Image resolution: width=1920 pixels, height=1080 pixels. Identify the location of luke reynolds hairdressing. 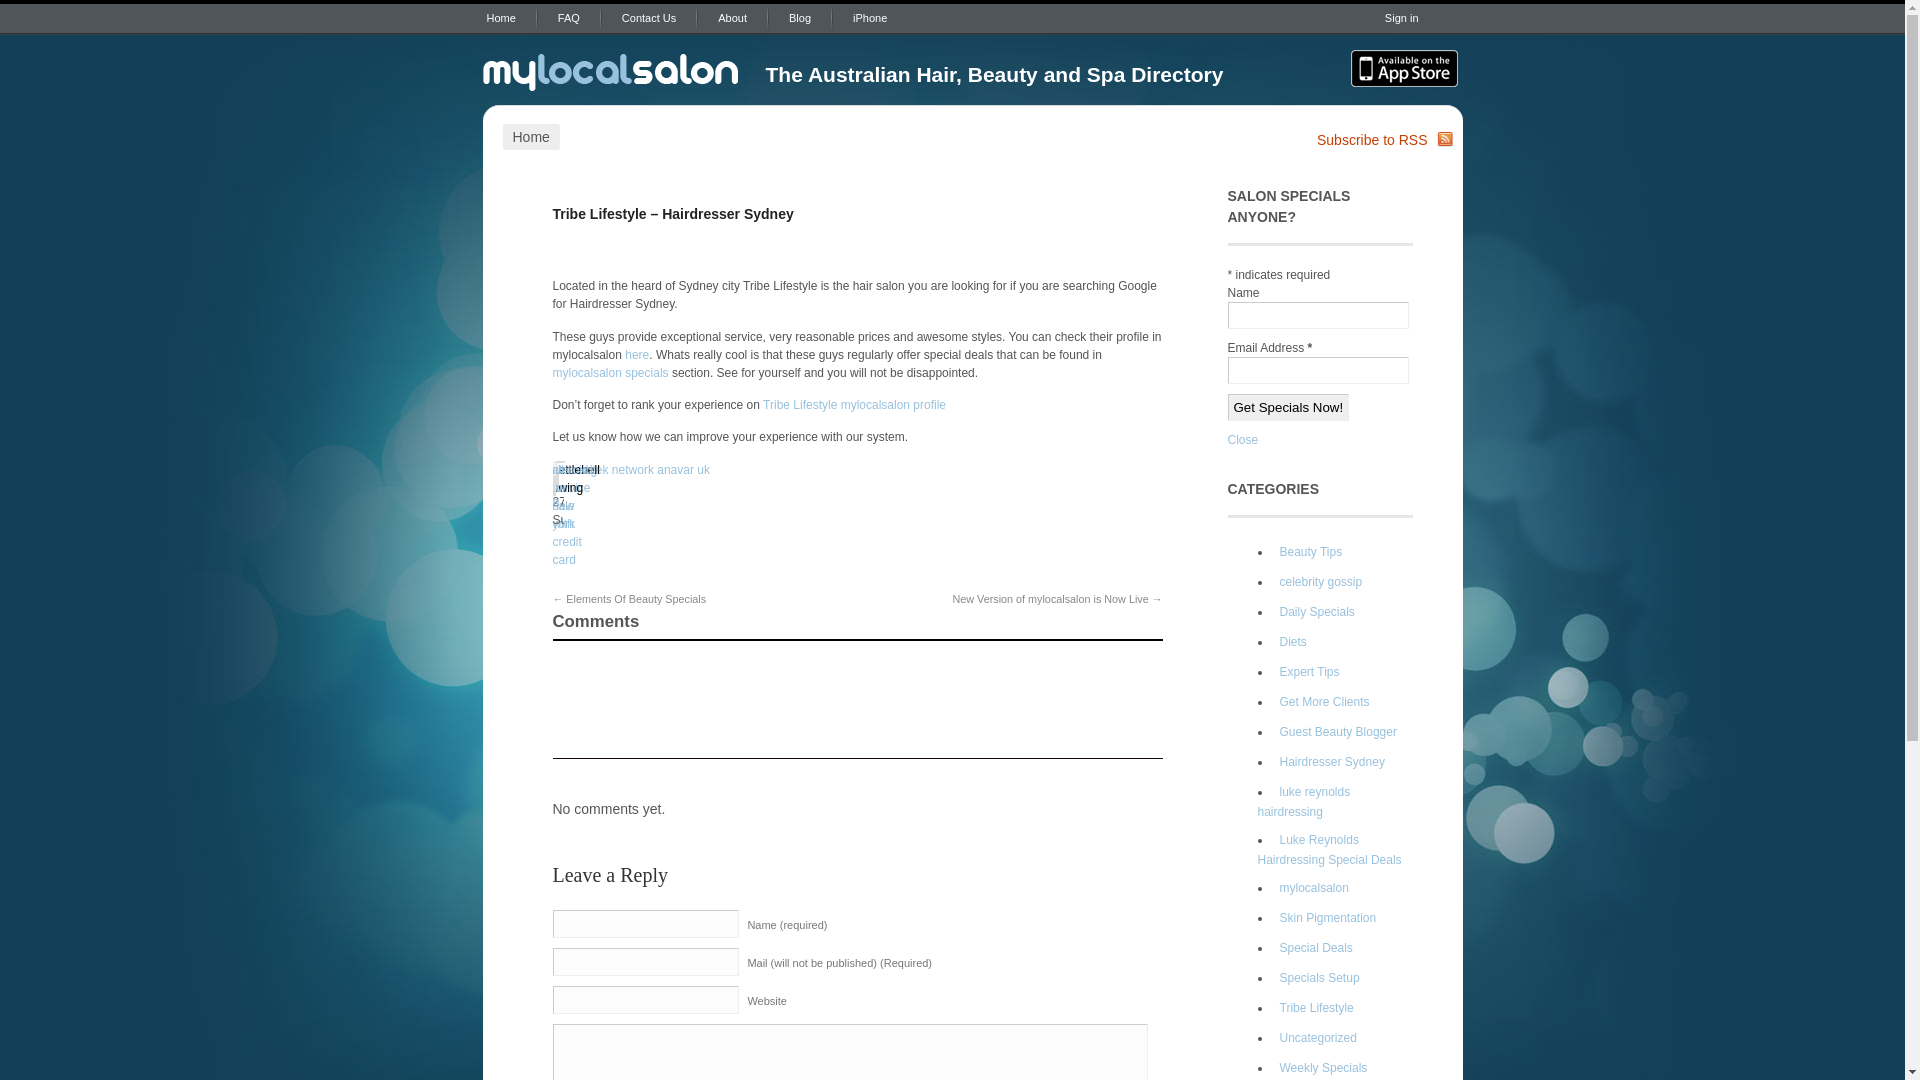
(1304, 802).